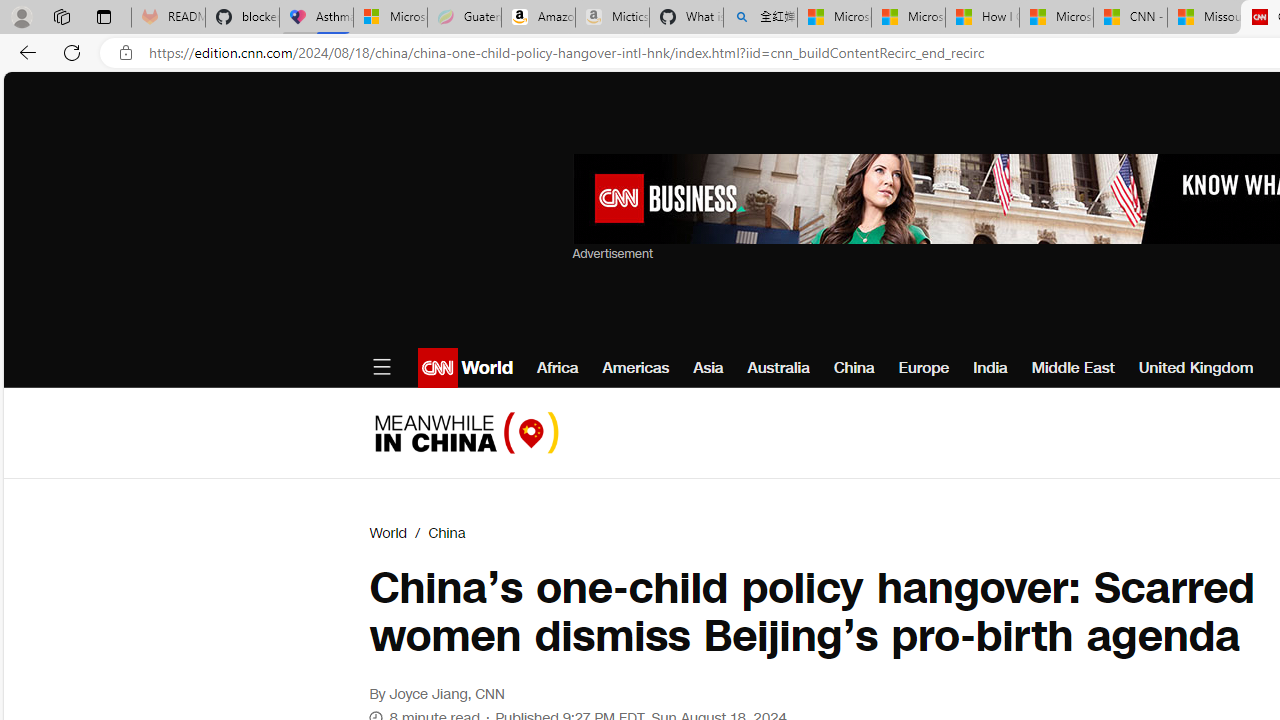  Describe the element at coordinates (1196, 368) in the screenshot. I see `United Kingdom` at that location.